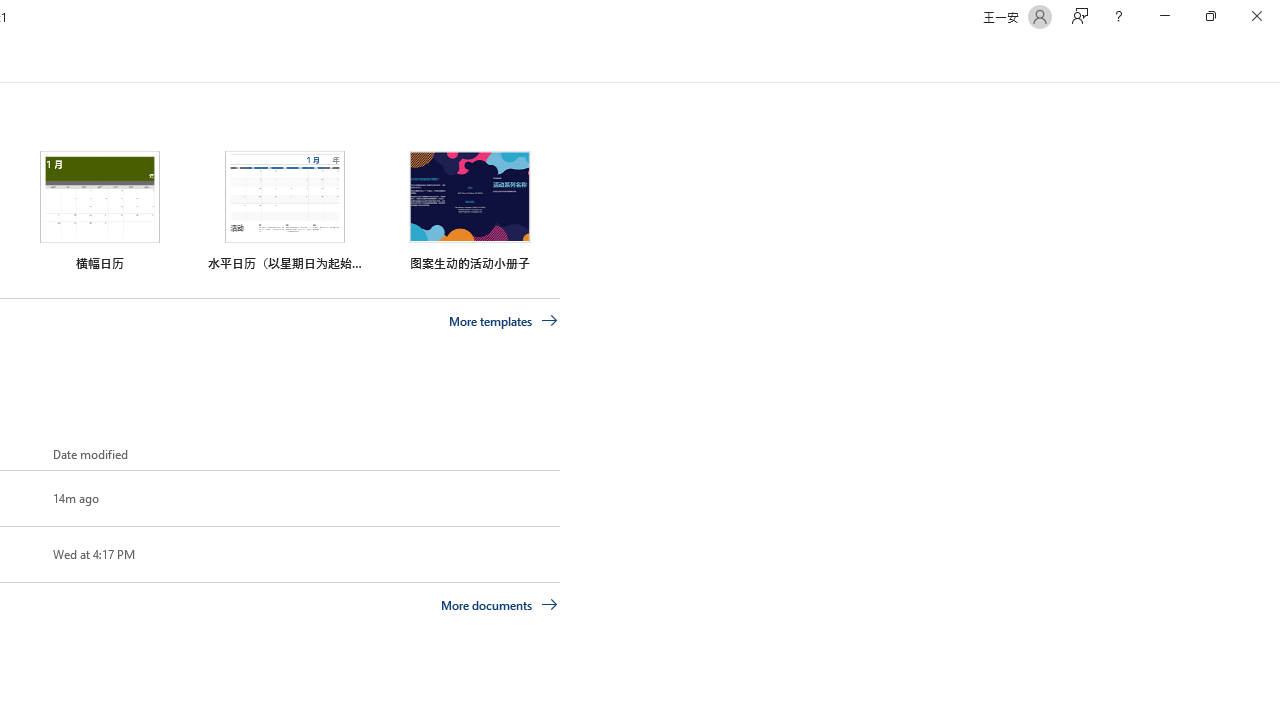  Describe the element at coordinates (500, 604) in the screenshot. I see `More documents` at that location.